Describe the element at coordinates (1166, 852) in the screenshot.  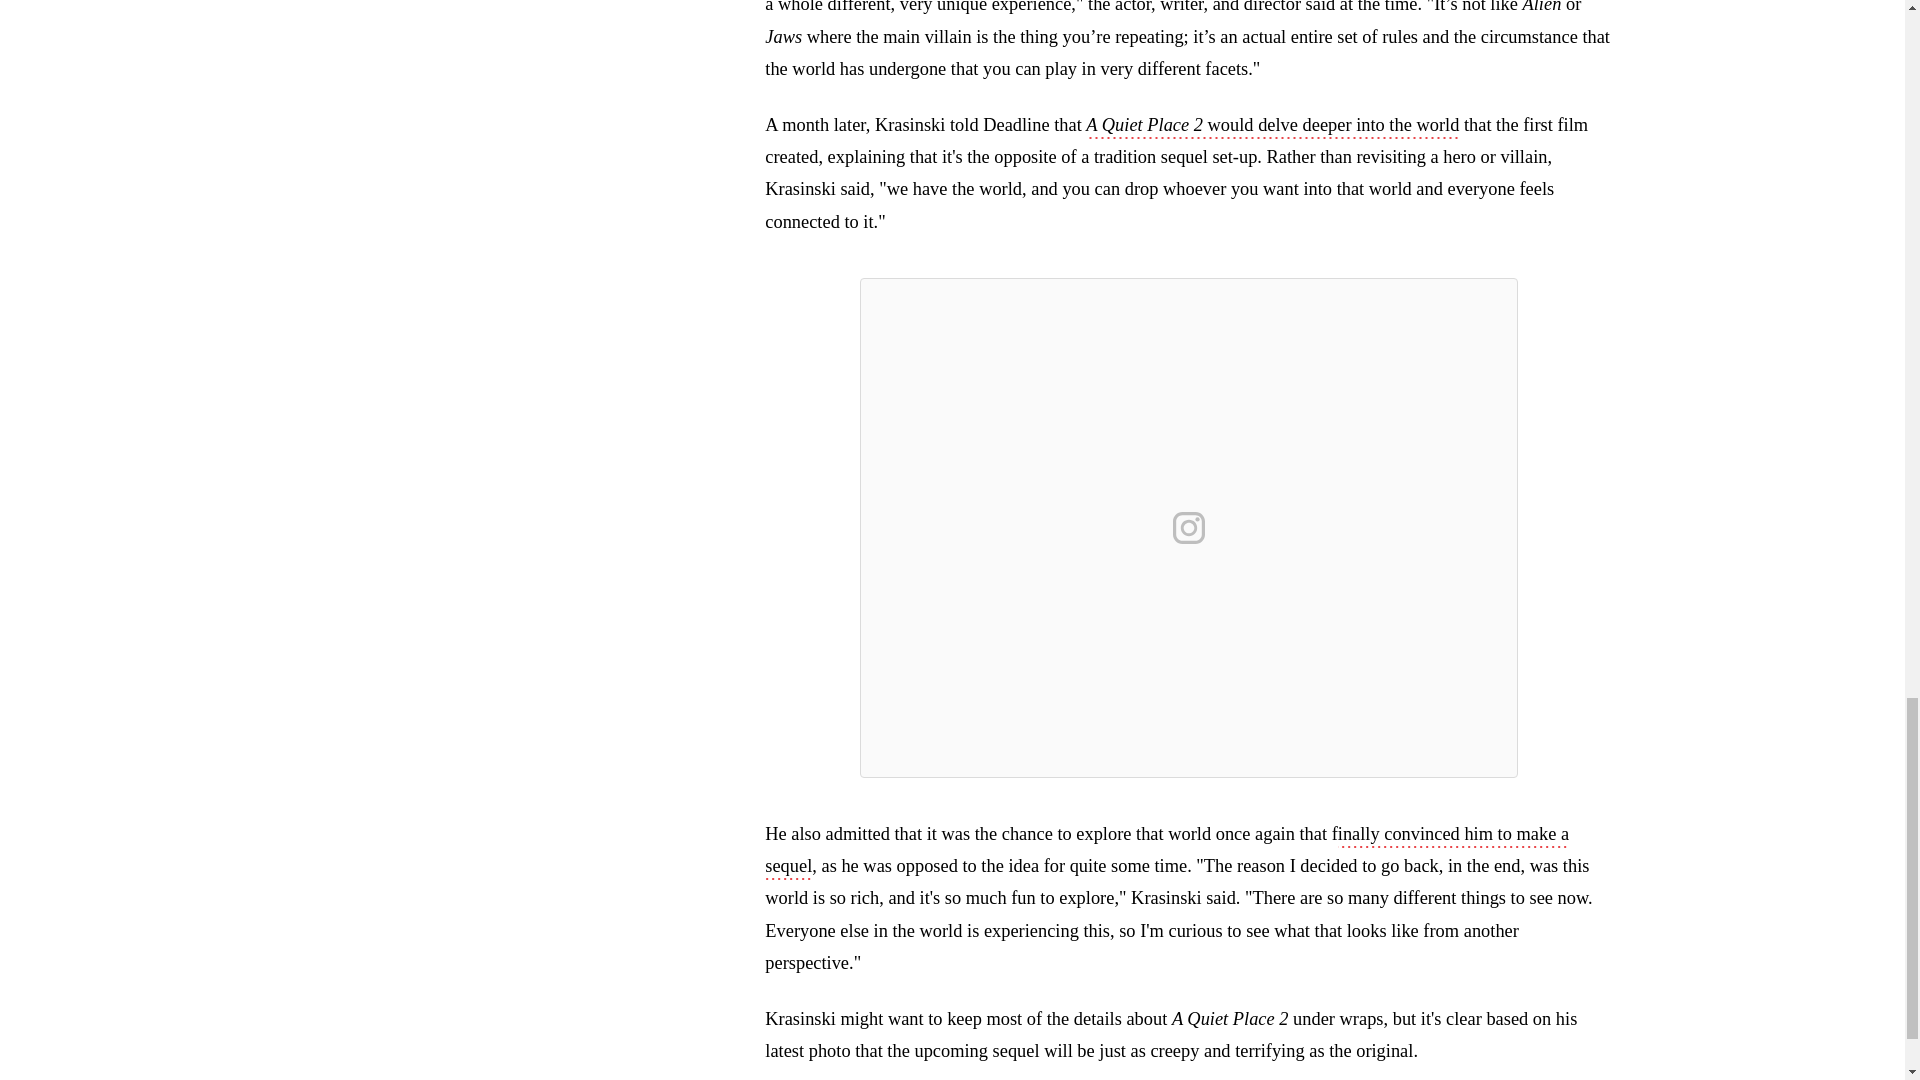
I see `inally convinced him to make a sequel` at that location.